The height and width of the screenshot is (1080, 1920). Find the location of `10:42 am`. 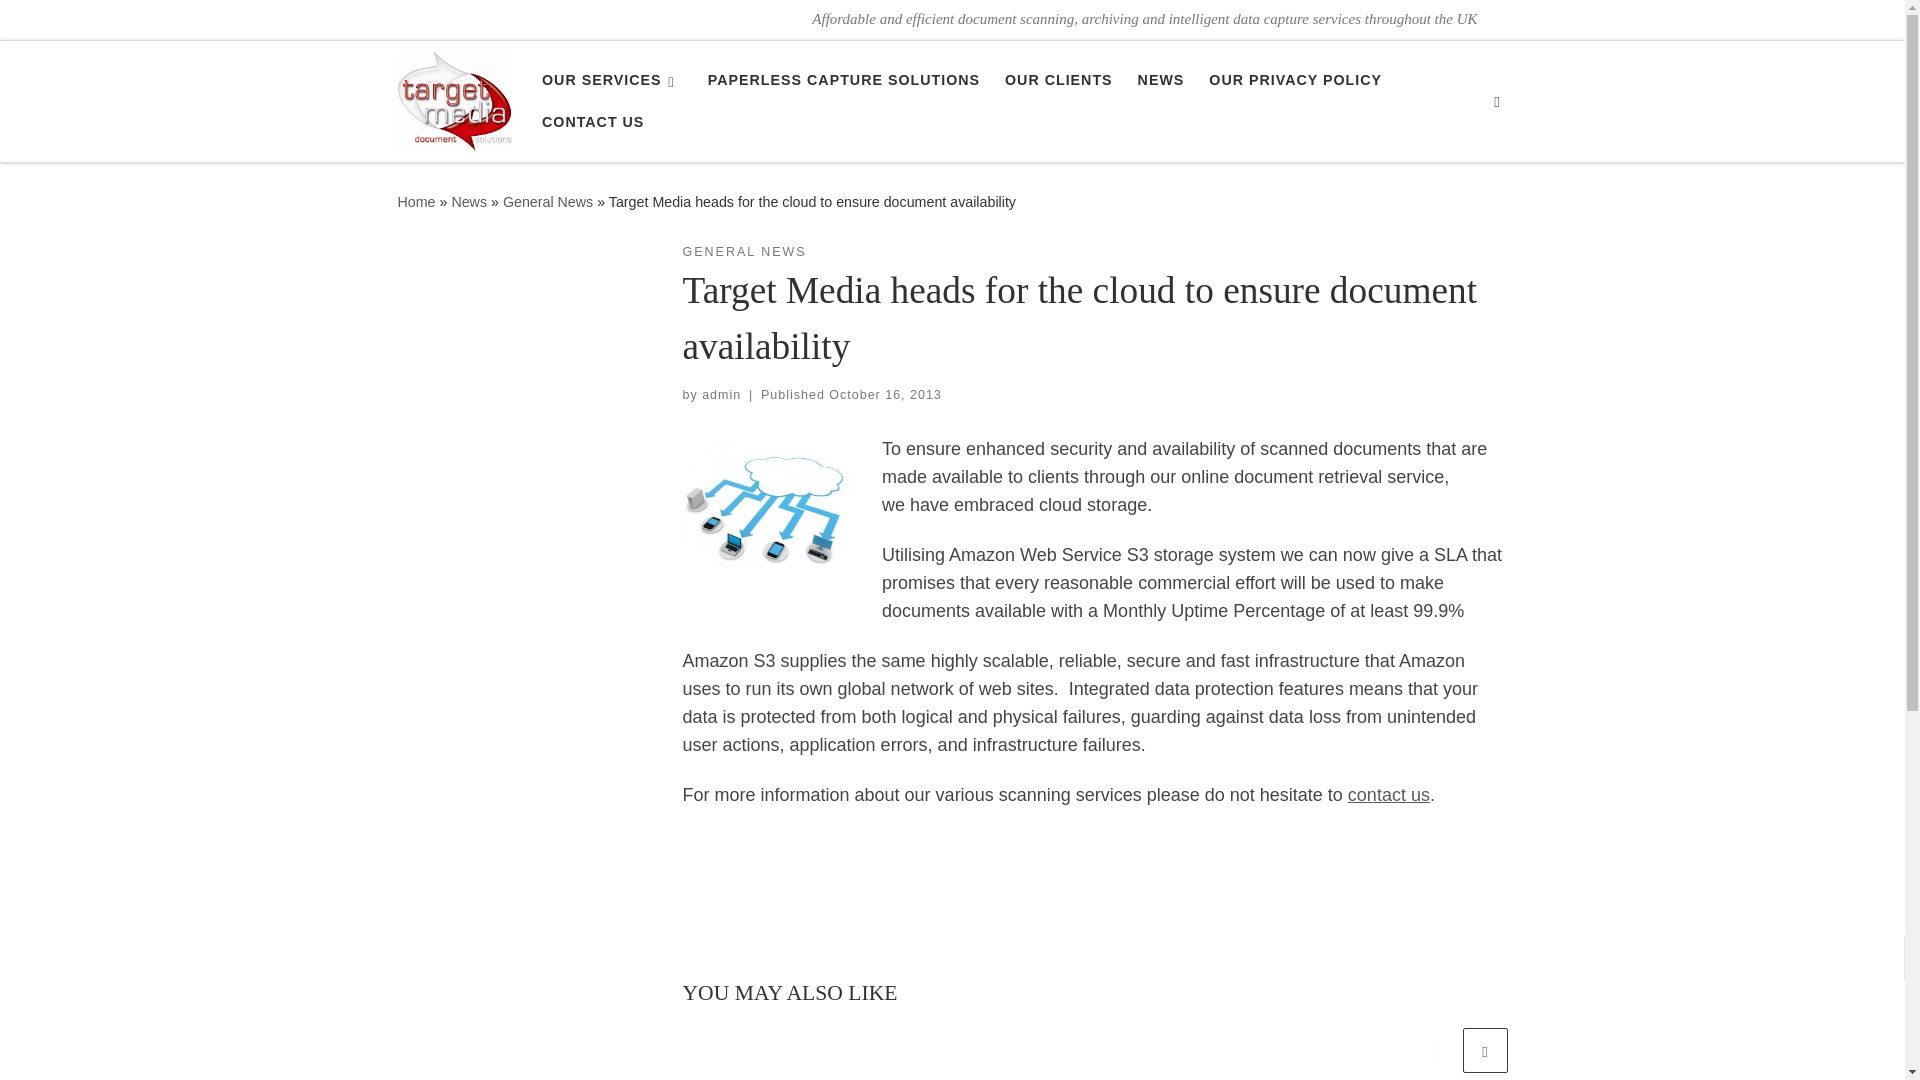

10:42 am is located at coordinates (884, 394).